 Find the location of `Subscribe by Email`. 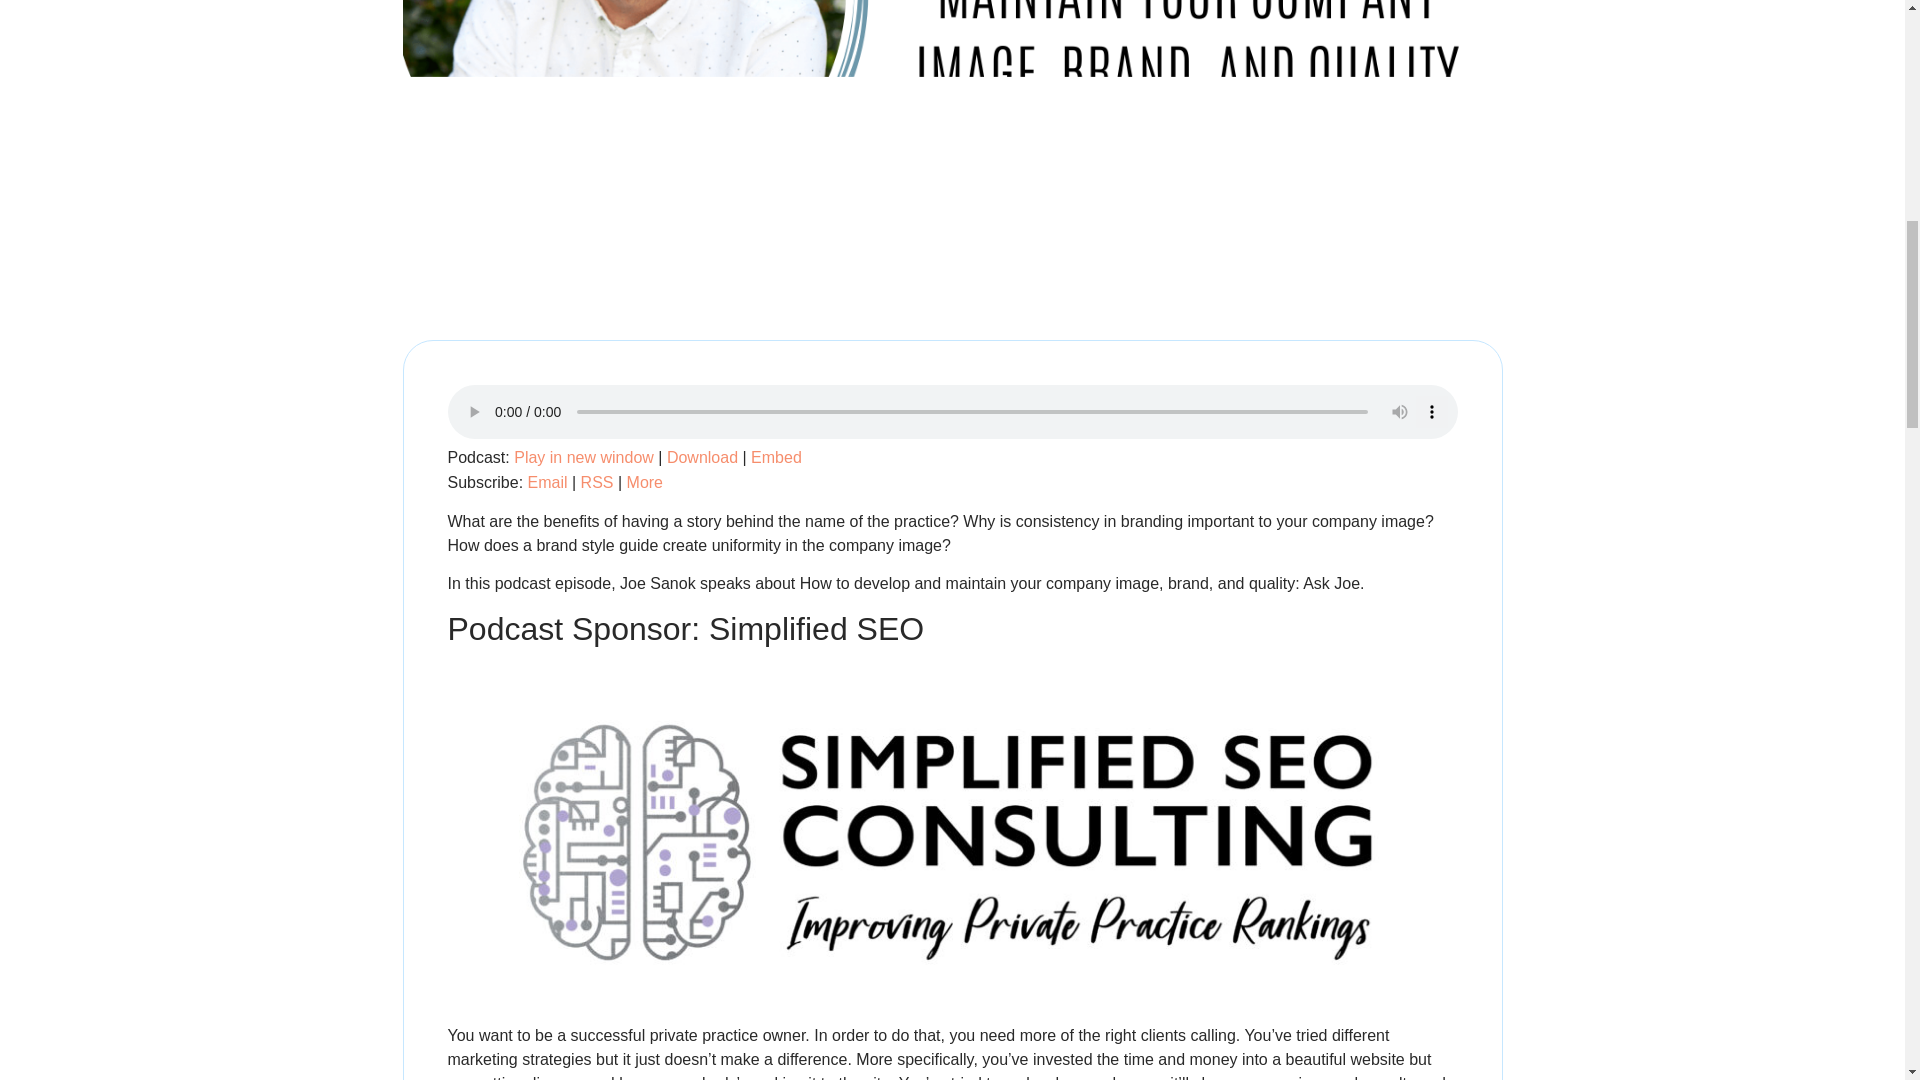

Subscribe by Email is located at coordinates (548, 482).